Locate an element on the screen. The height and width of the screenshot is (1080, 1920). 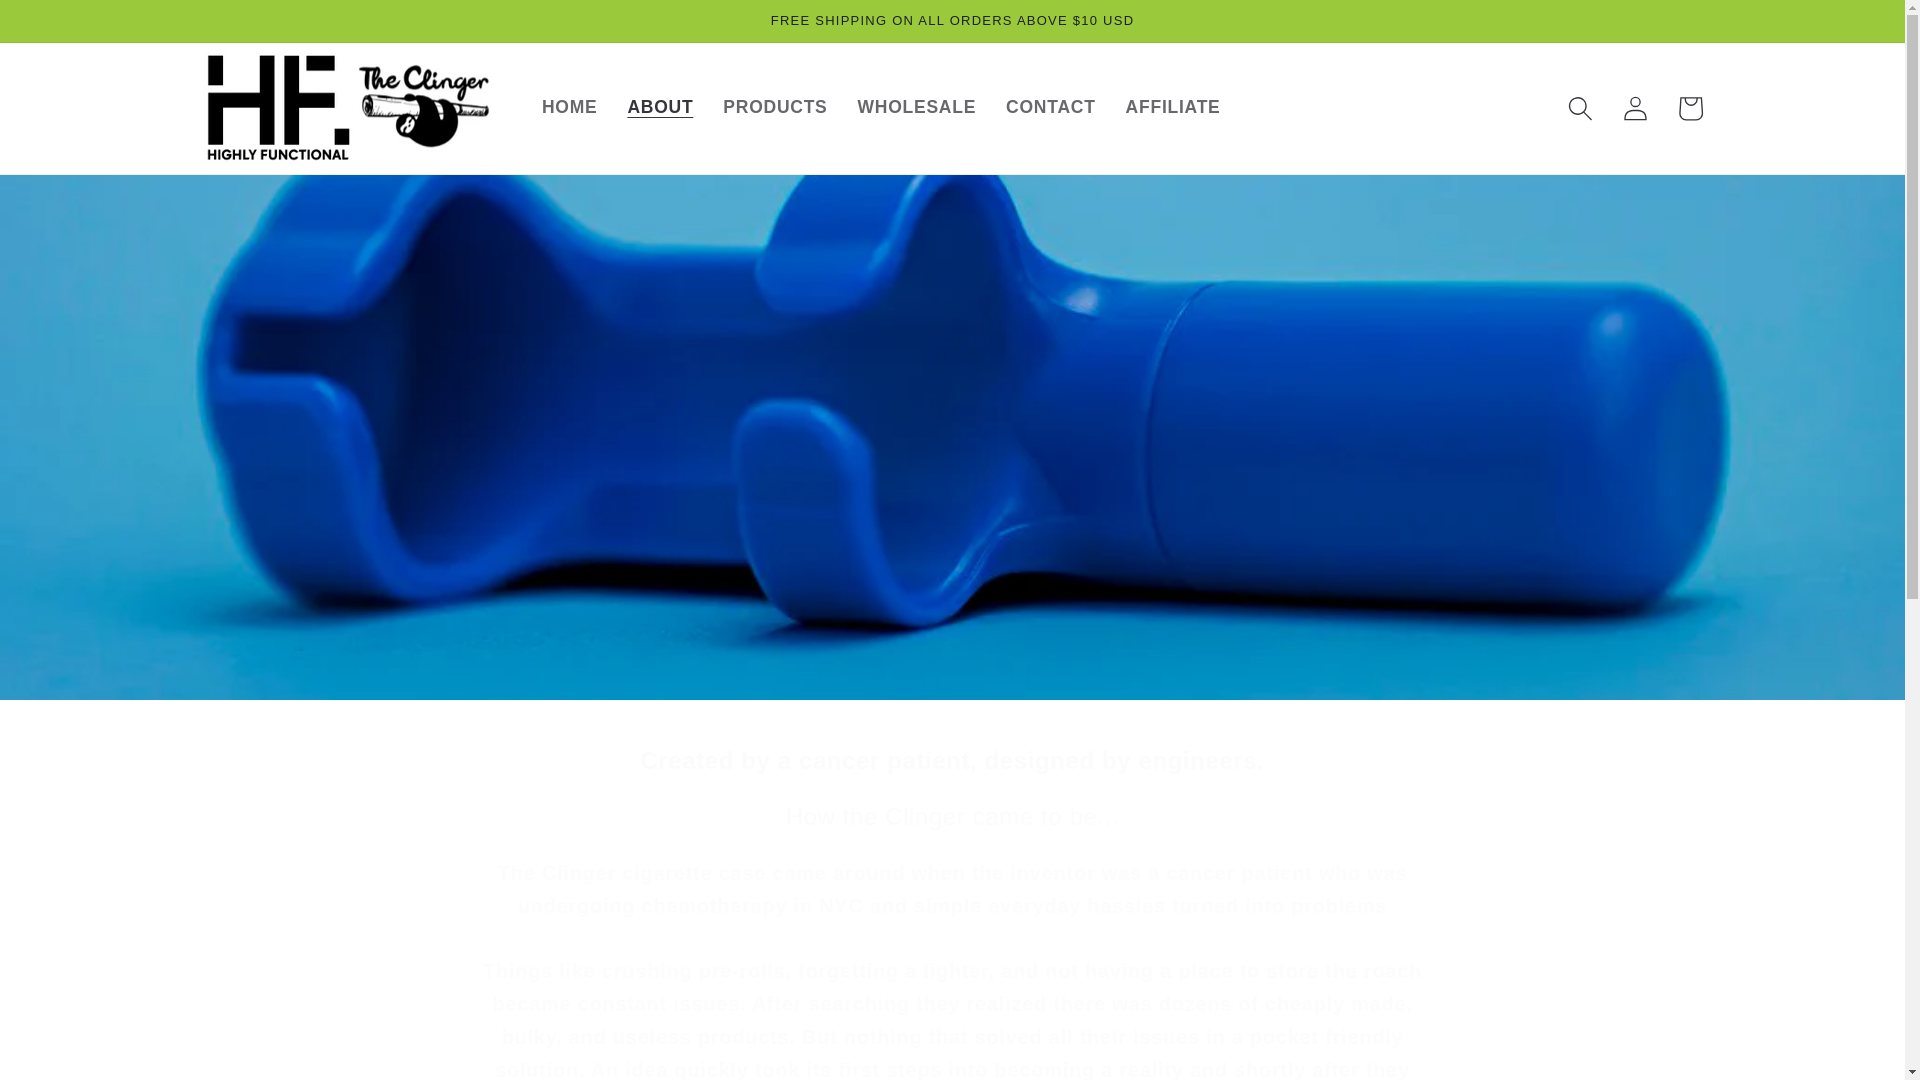
Cart is located at coordinates (1689, 108).